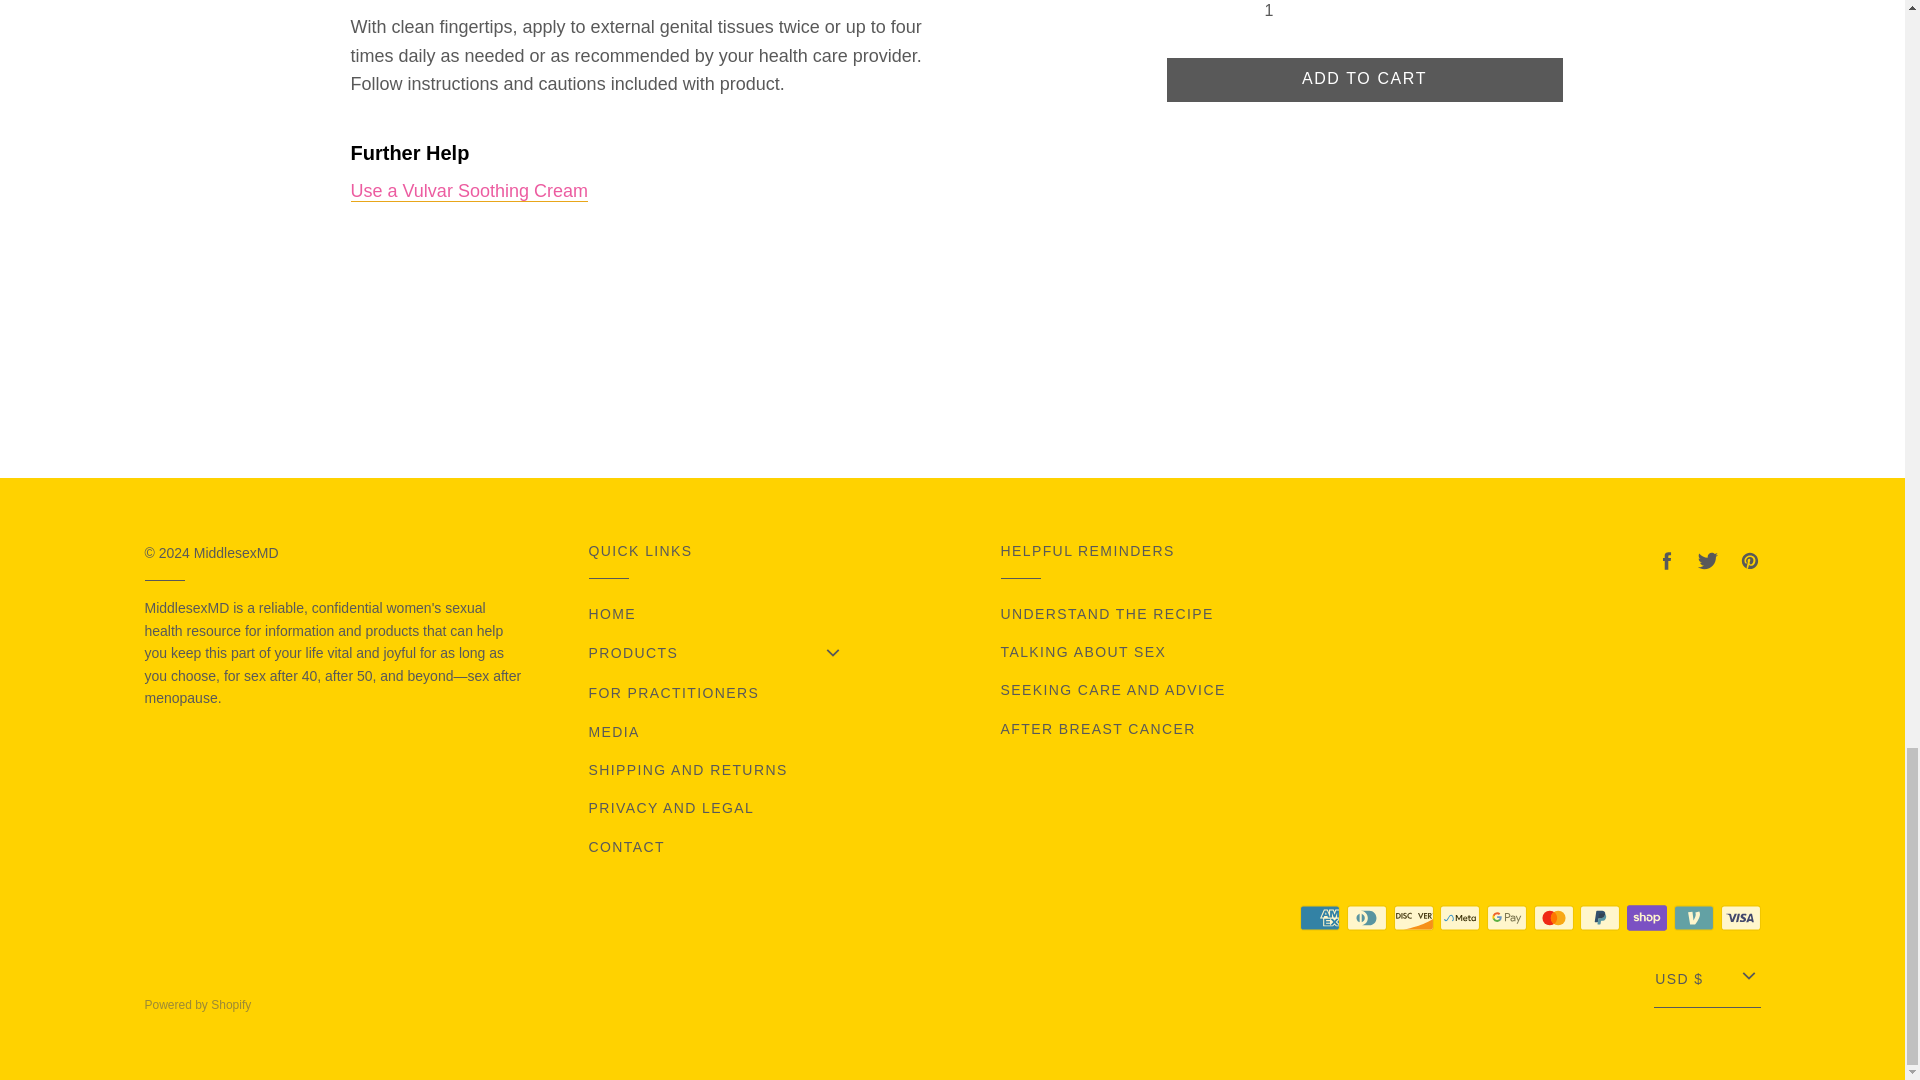 The height and width of the screenshot is (1080, 1920). Describe the element at coordinates (1506, 918) in the screenshot. I see `Google Pay` at that location.